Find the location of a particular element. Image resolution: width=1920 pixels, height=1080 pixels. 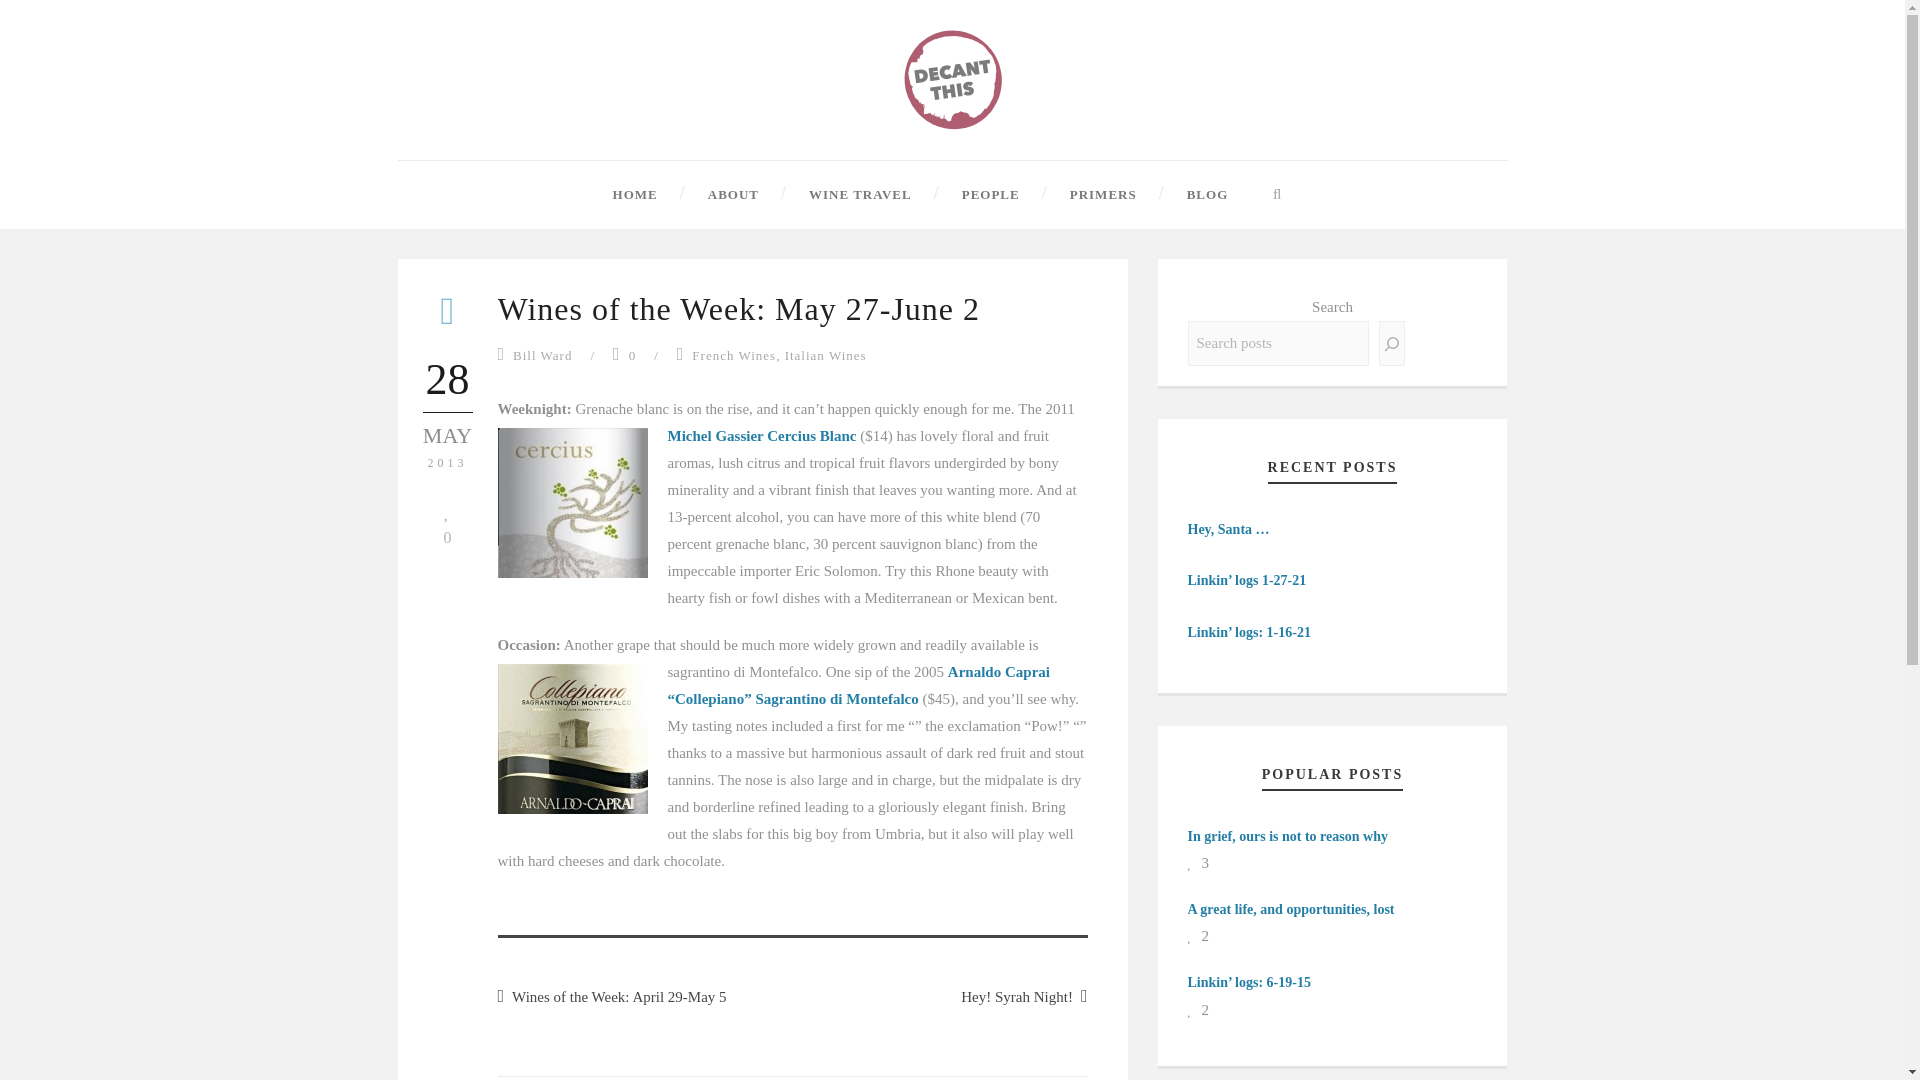

BLOG is located at coordinates (1182, 194).